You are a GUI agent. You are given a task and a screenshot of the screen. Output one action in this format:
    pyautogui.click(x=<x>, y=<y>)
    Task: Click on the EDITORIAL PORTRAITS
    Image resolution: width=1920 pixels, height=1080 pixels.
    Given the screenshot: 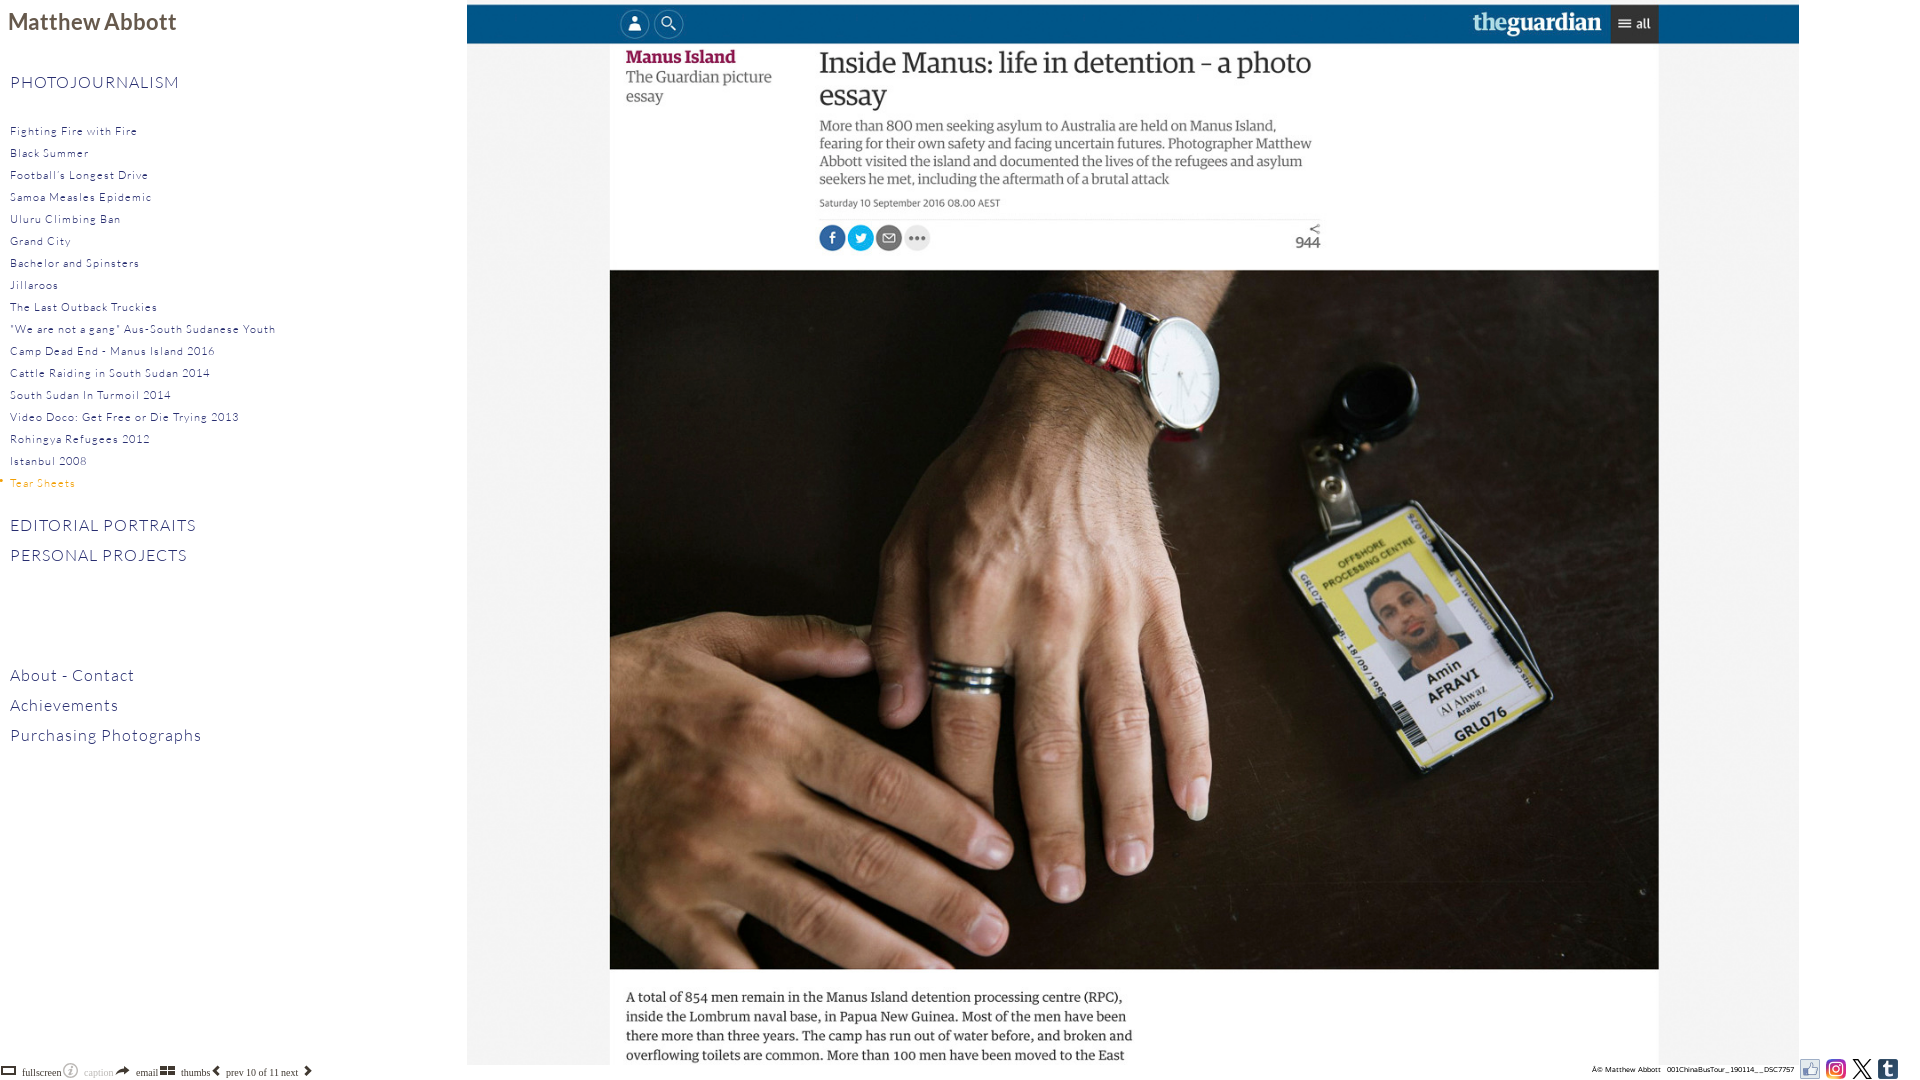 What is the action you would take?
    pyautogui.click(x=103, y=525)
    